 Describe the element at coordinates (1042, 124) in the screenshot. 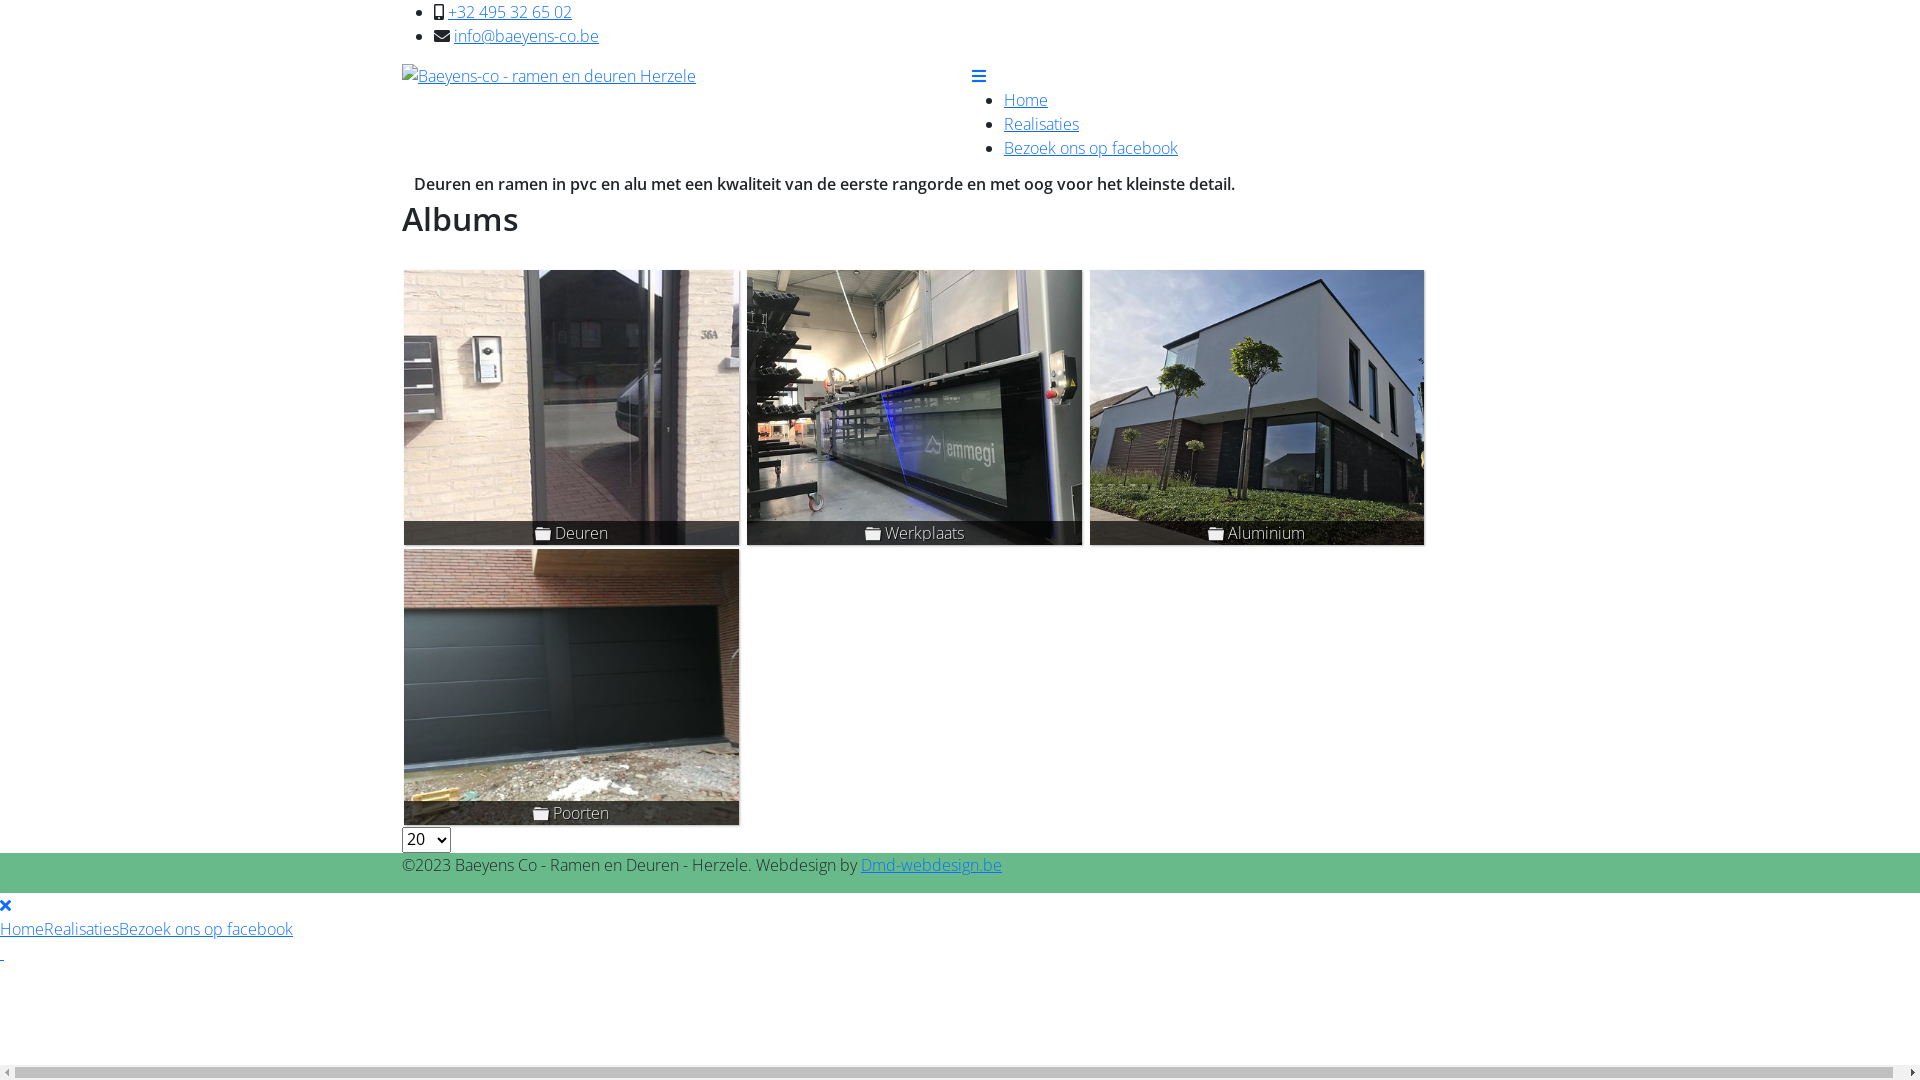

I see `Realisaties` at that location.